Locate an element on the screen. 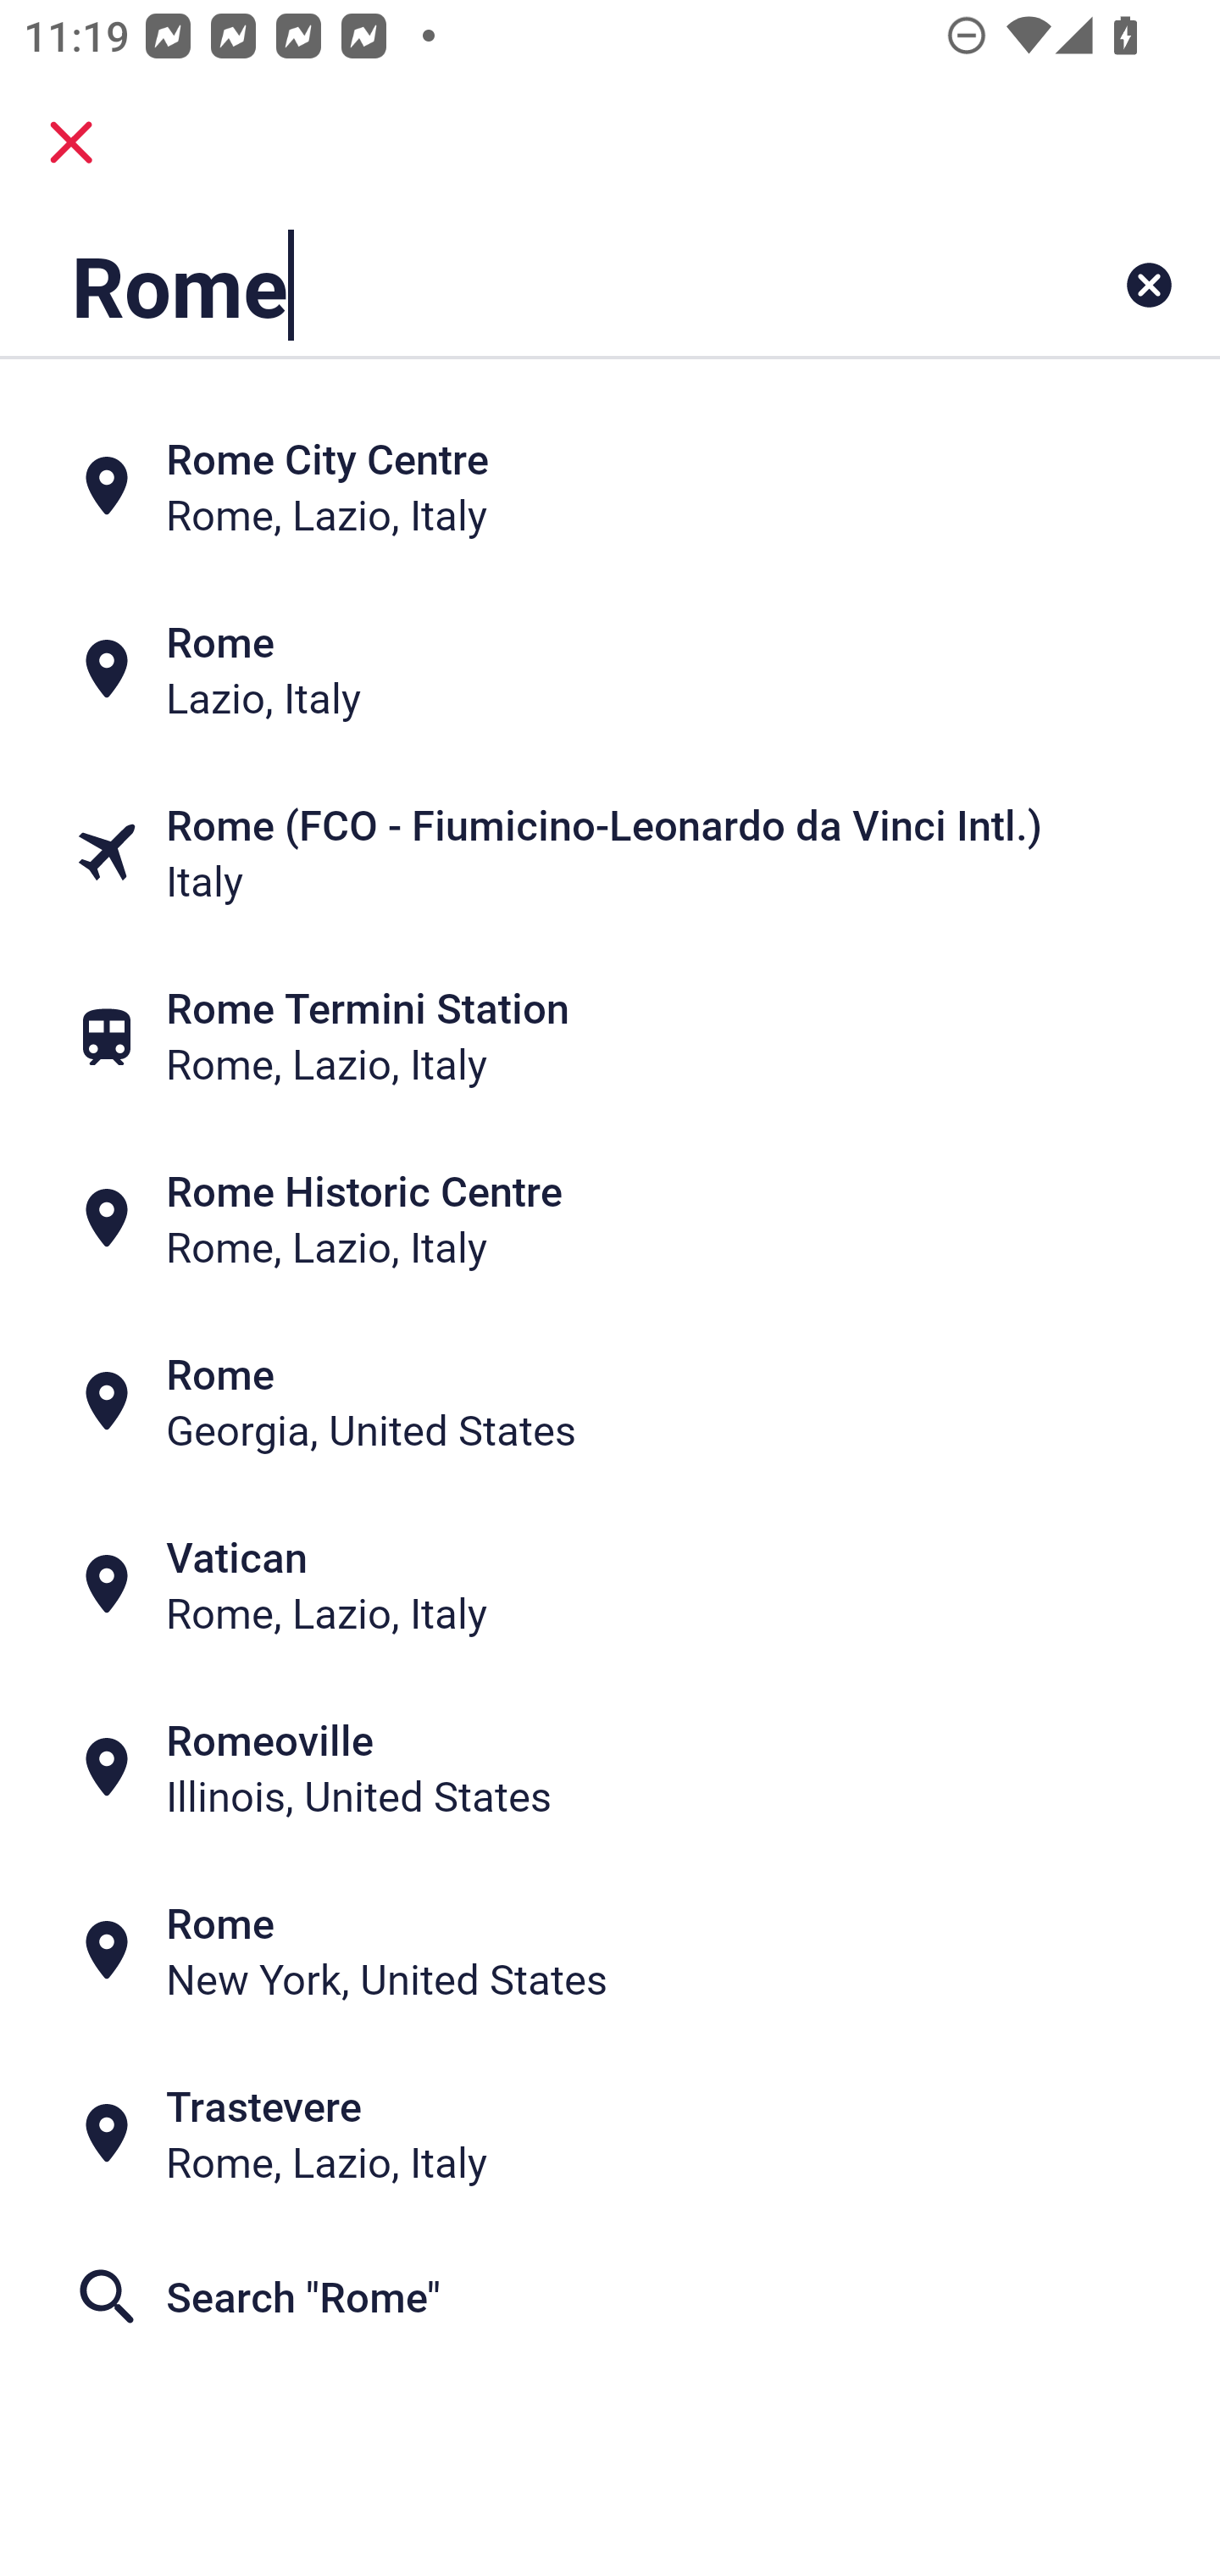  Clear is located at coordinates (1149, 285).